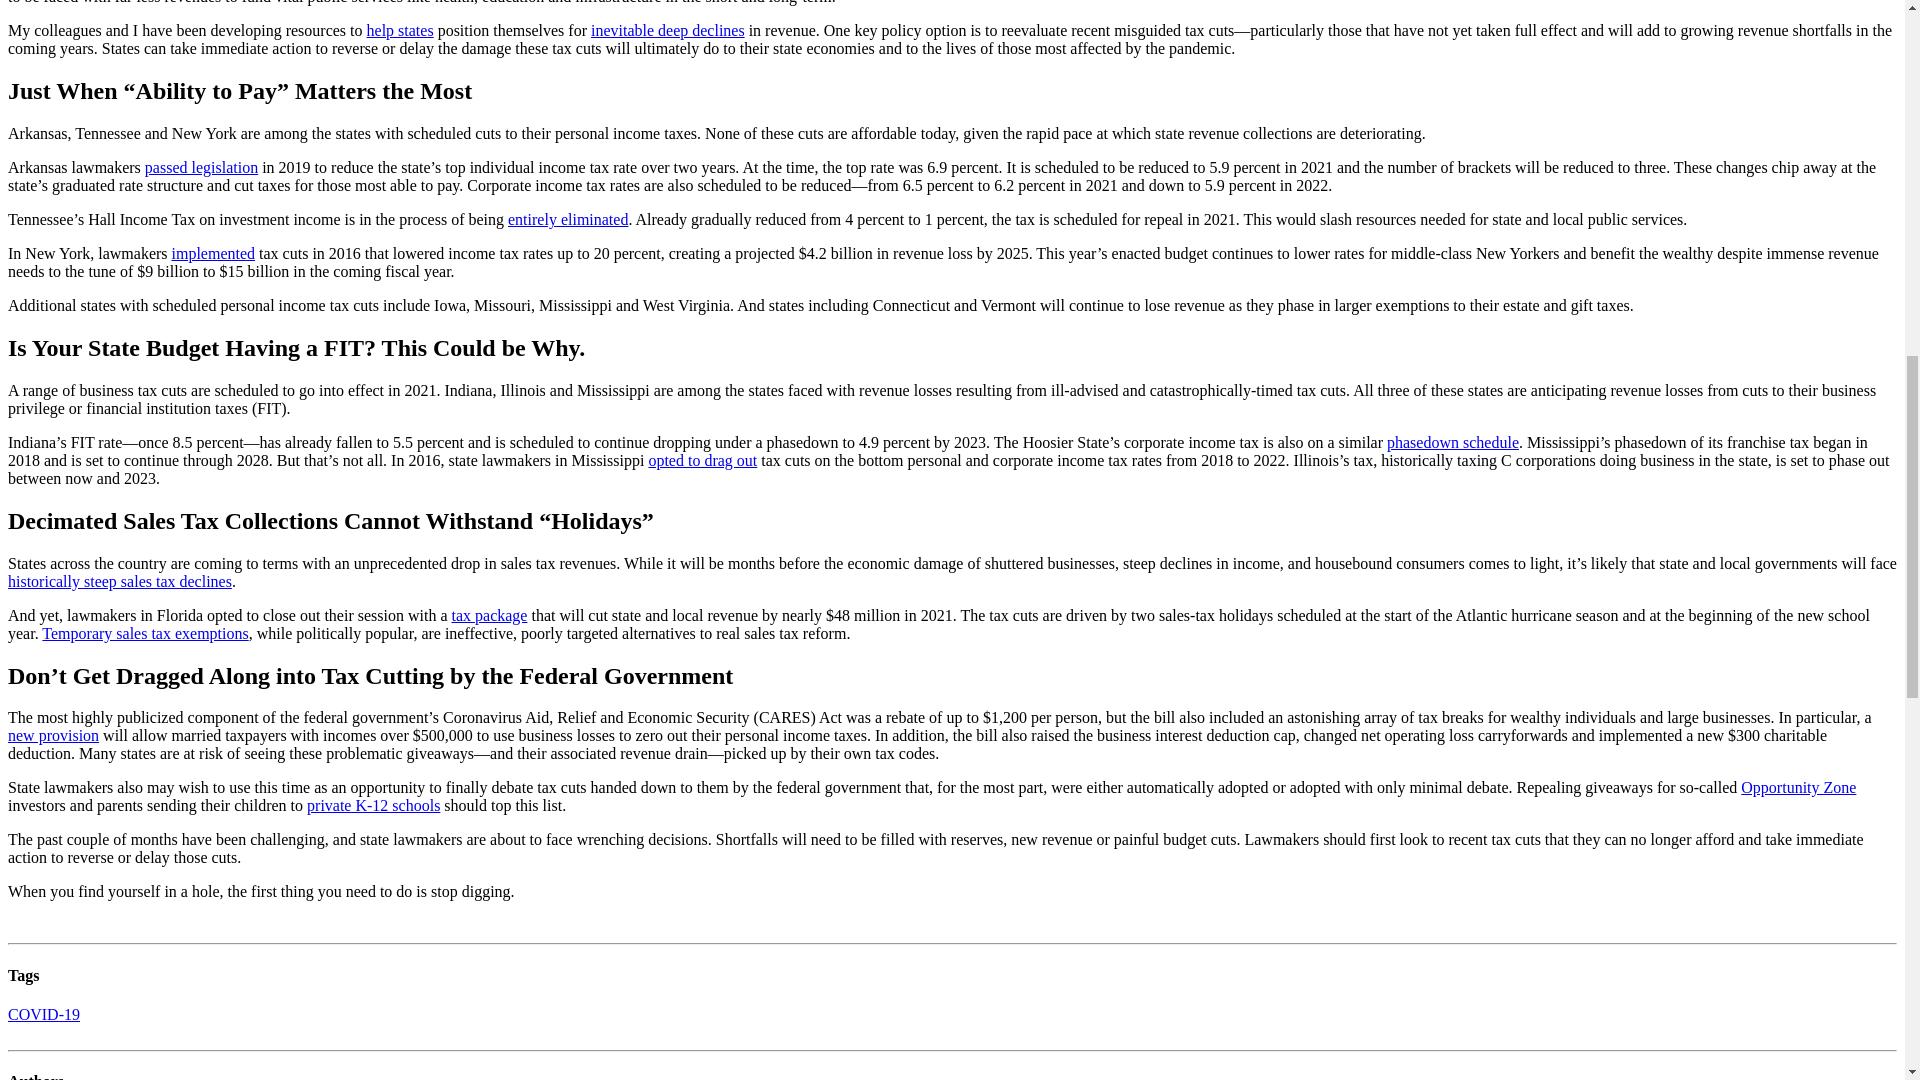 The width and height of the screenshot is (1920, 1080). What do you see at coordinates (201, 167) in the screenshot?
I see `passed legislation` at bounding box center [201, 167].